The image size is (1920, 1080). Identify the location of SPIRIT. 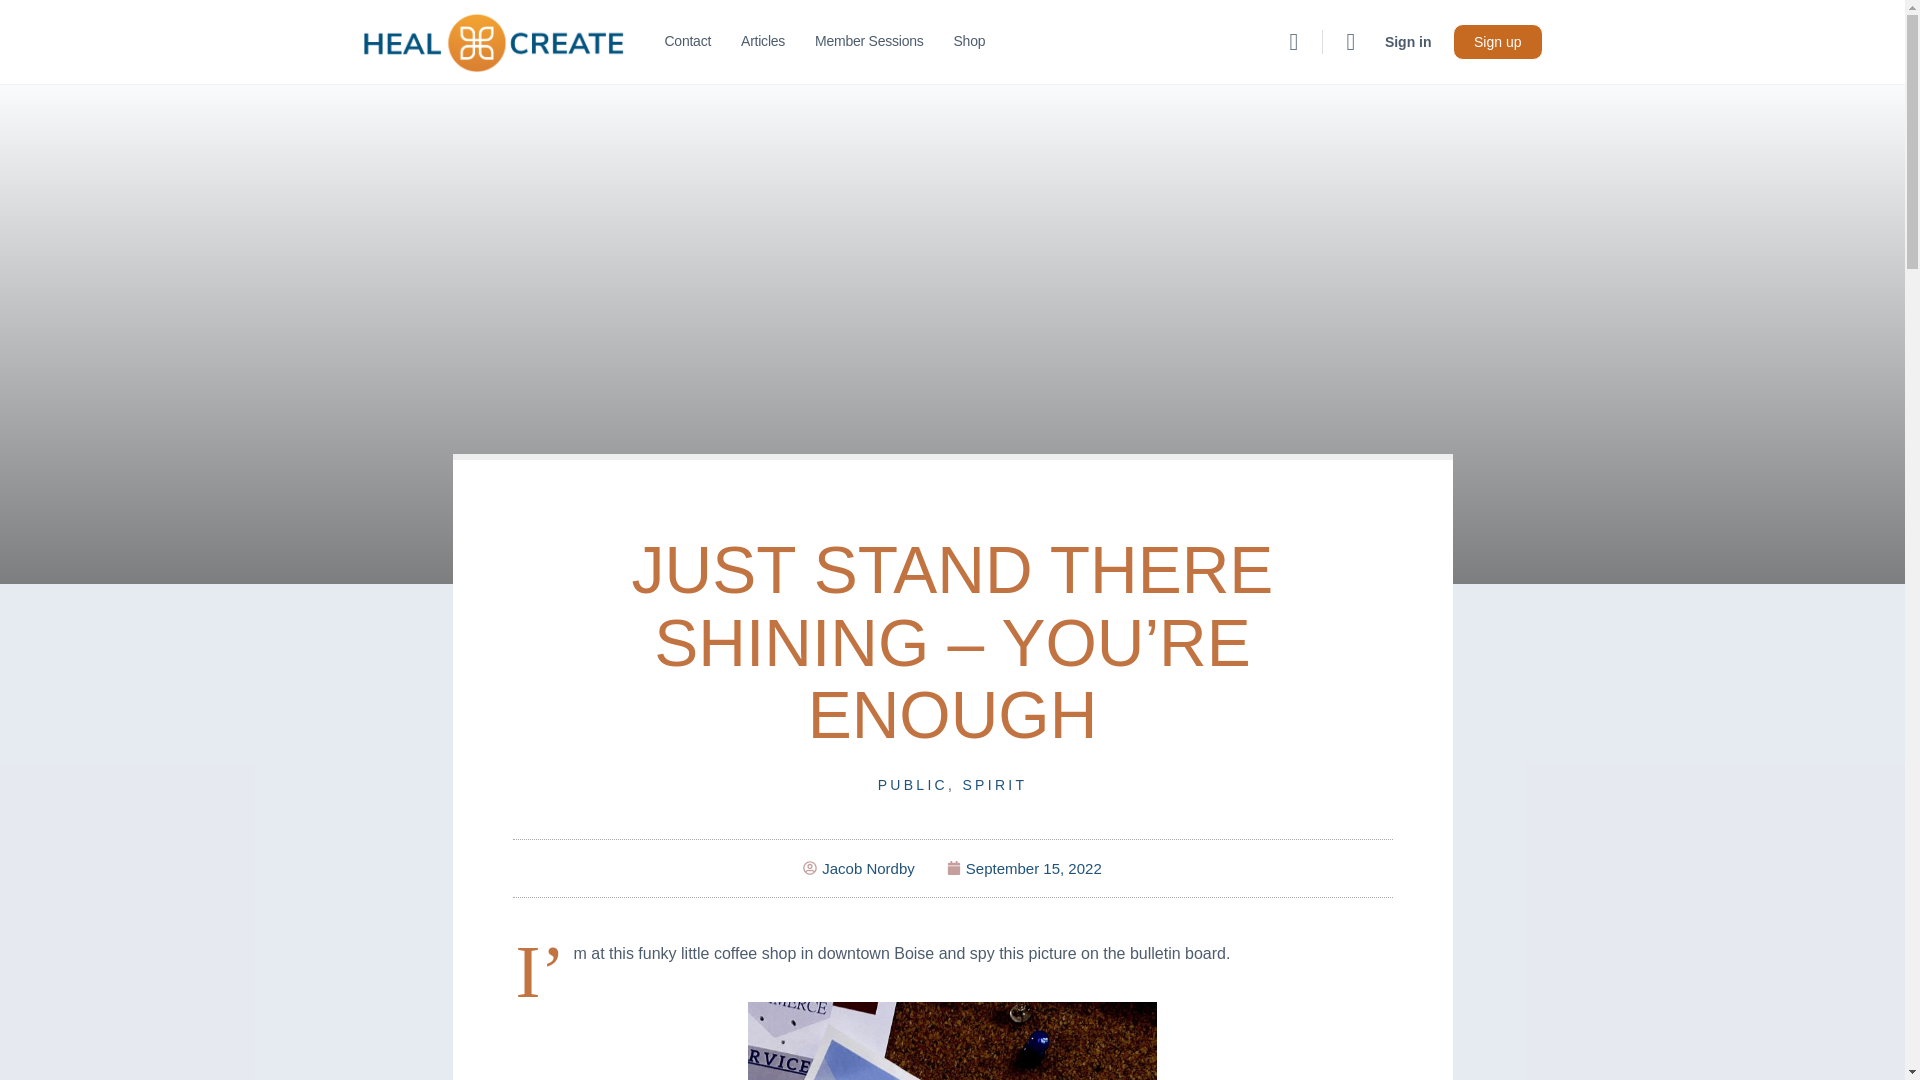
(994, 784).